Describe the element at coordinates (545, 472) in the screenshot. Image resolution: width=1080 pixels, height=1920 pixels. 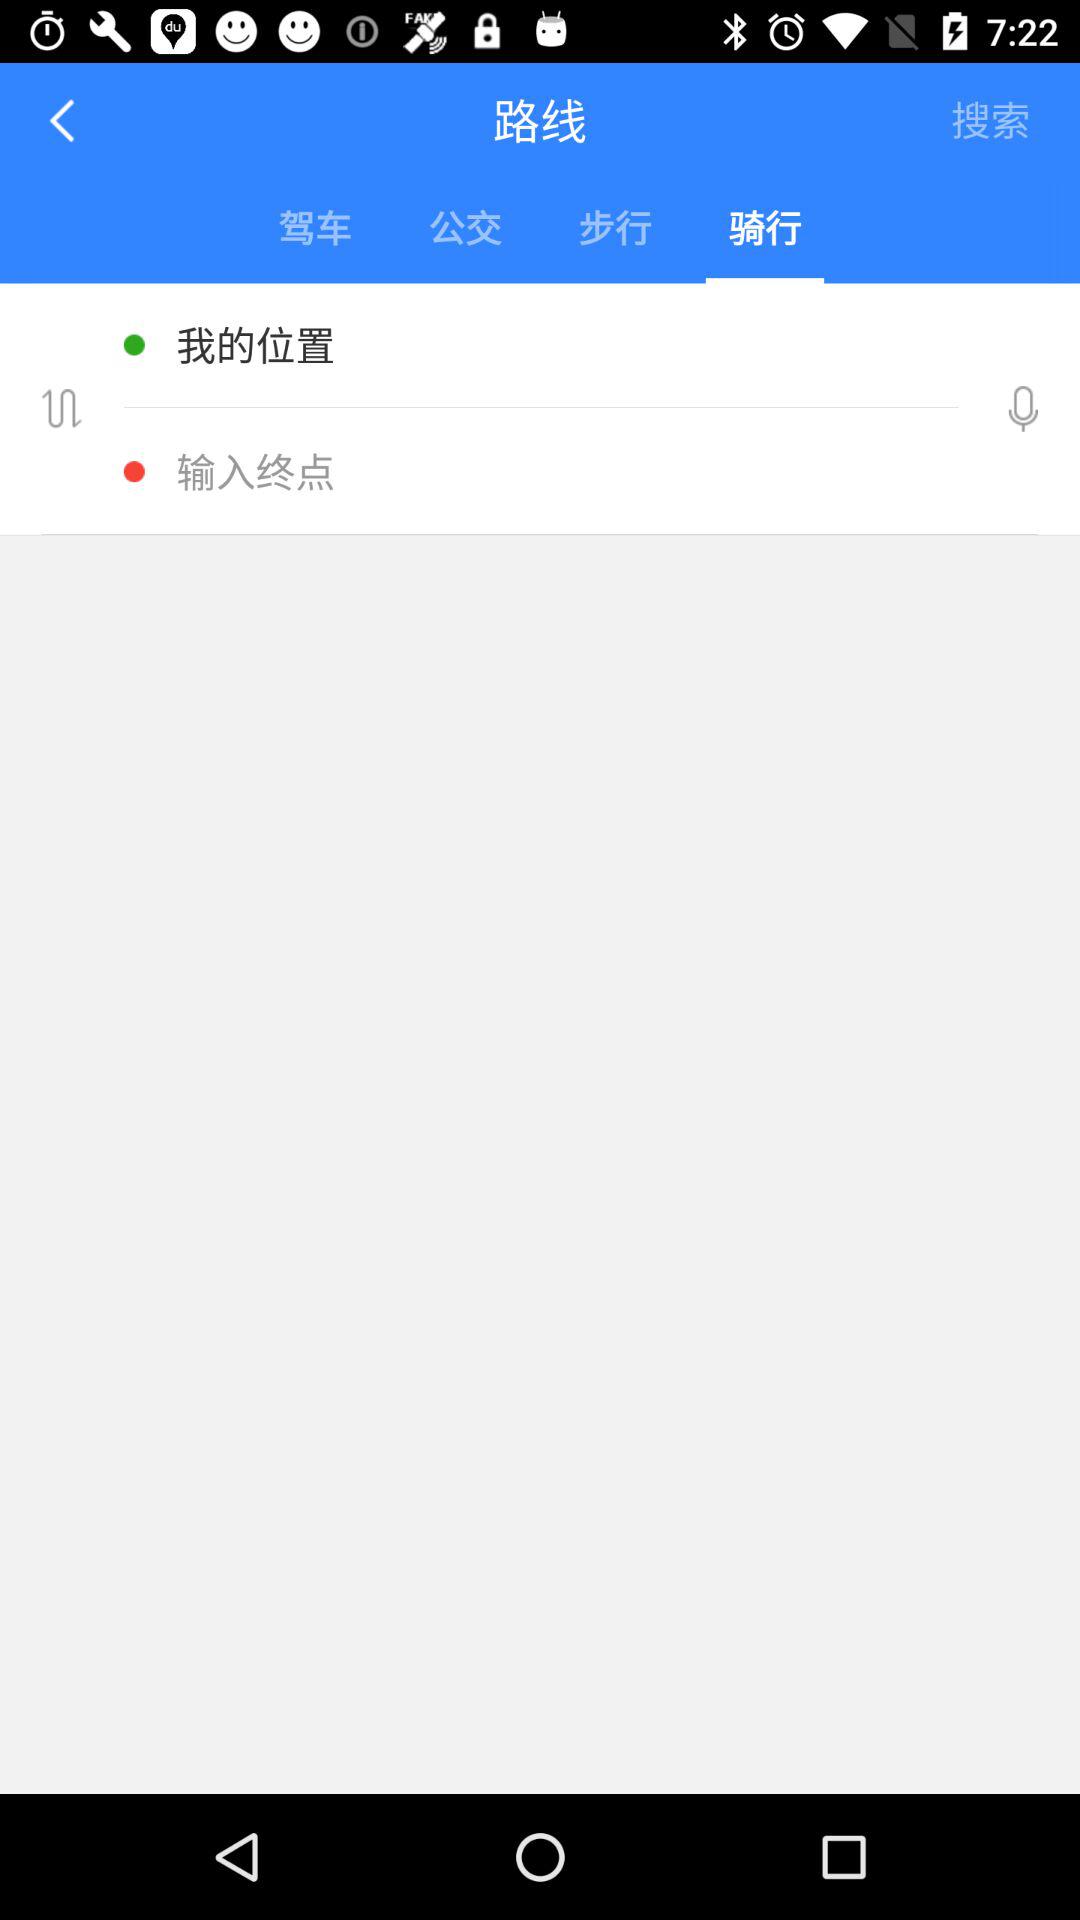
I see `select the text along with red dot icon on left side` at that location.